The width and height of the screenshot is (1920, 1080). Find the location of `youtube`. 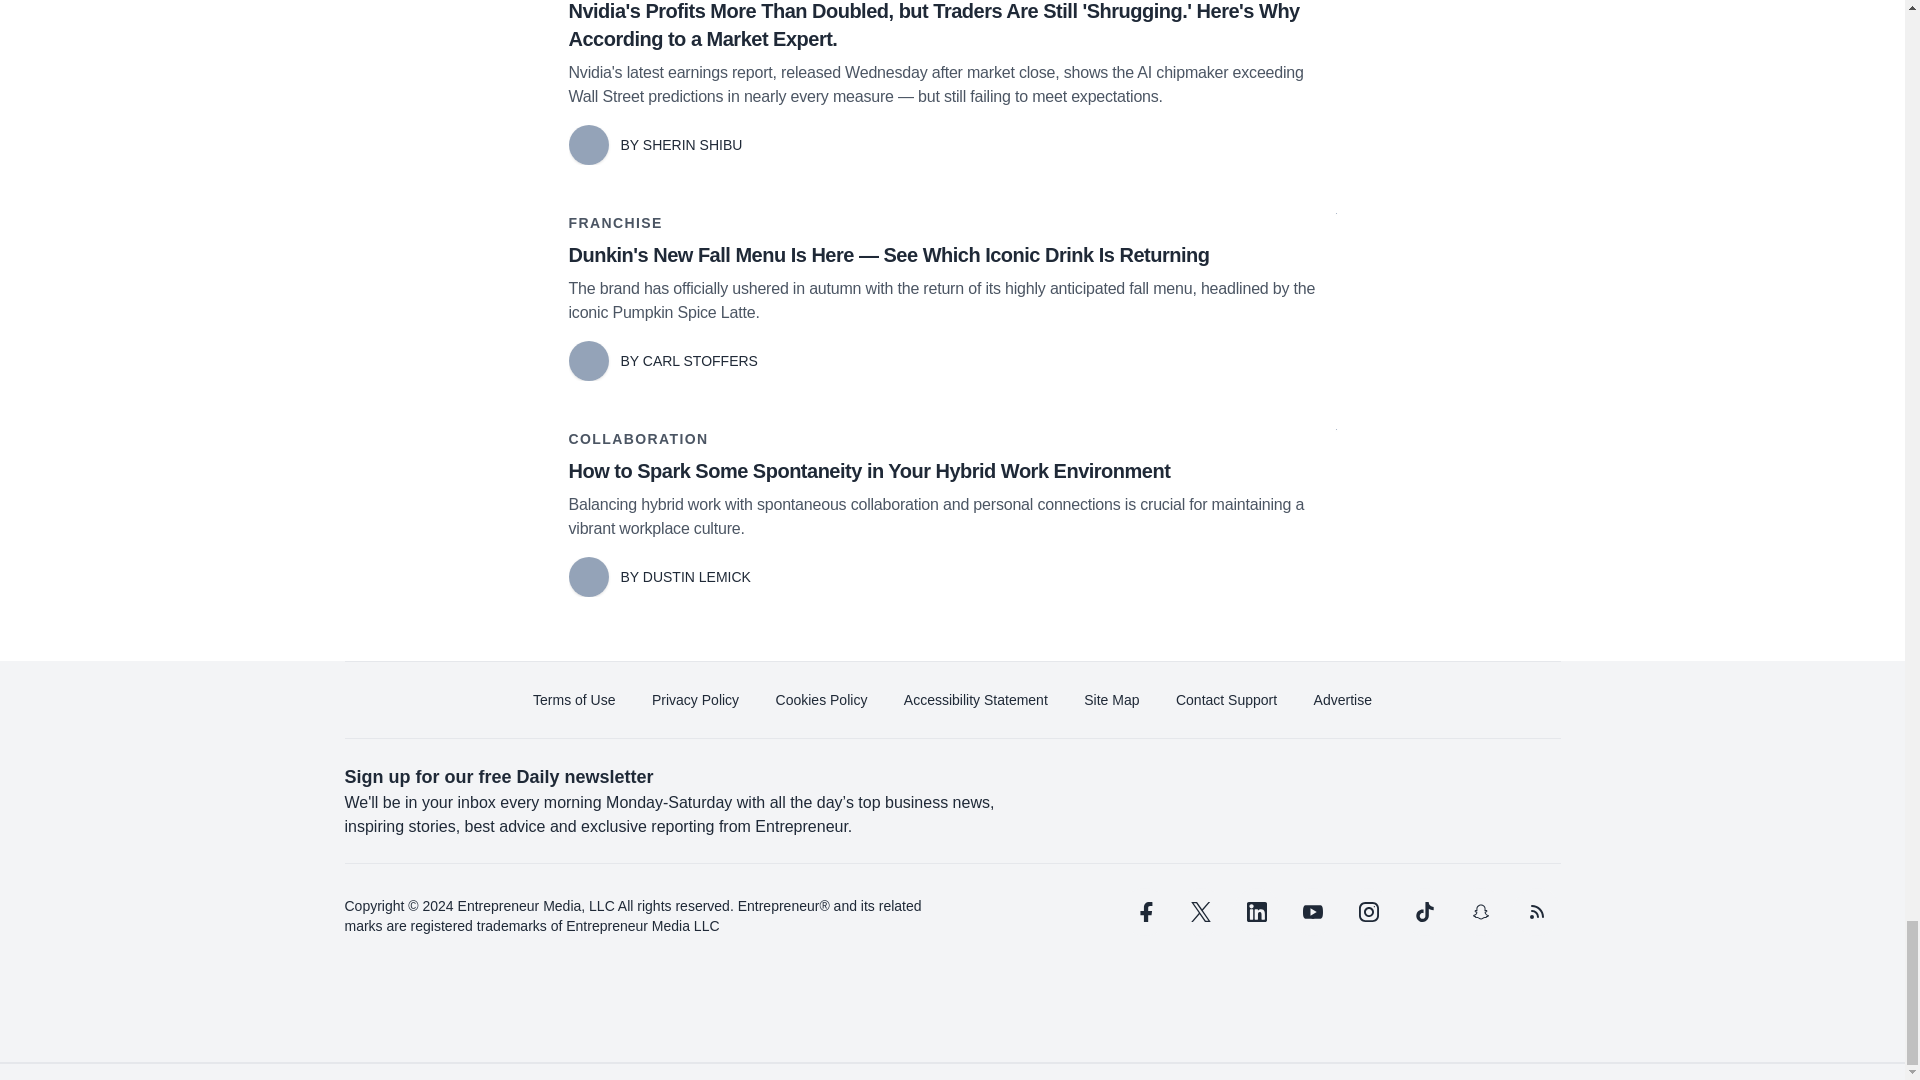

youtube is located at coordinates (1312, 912).